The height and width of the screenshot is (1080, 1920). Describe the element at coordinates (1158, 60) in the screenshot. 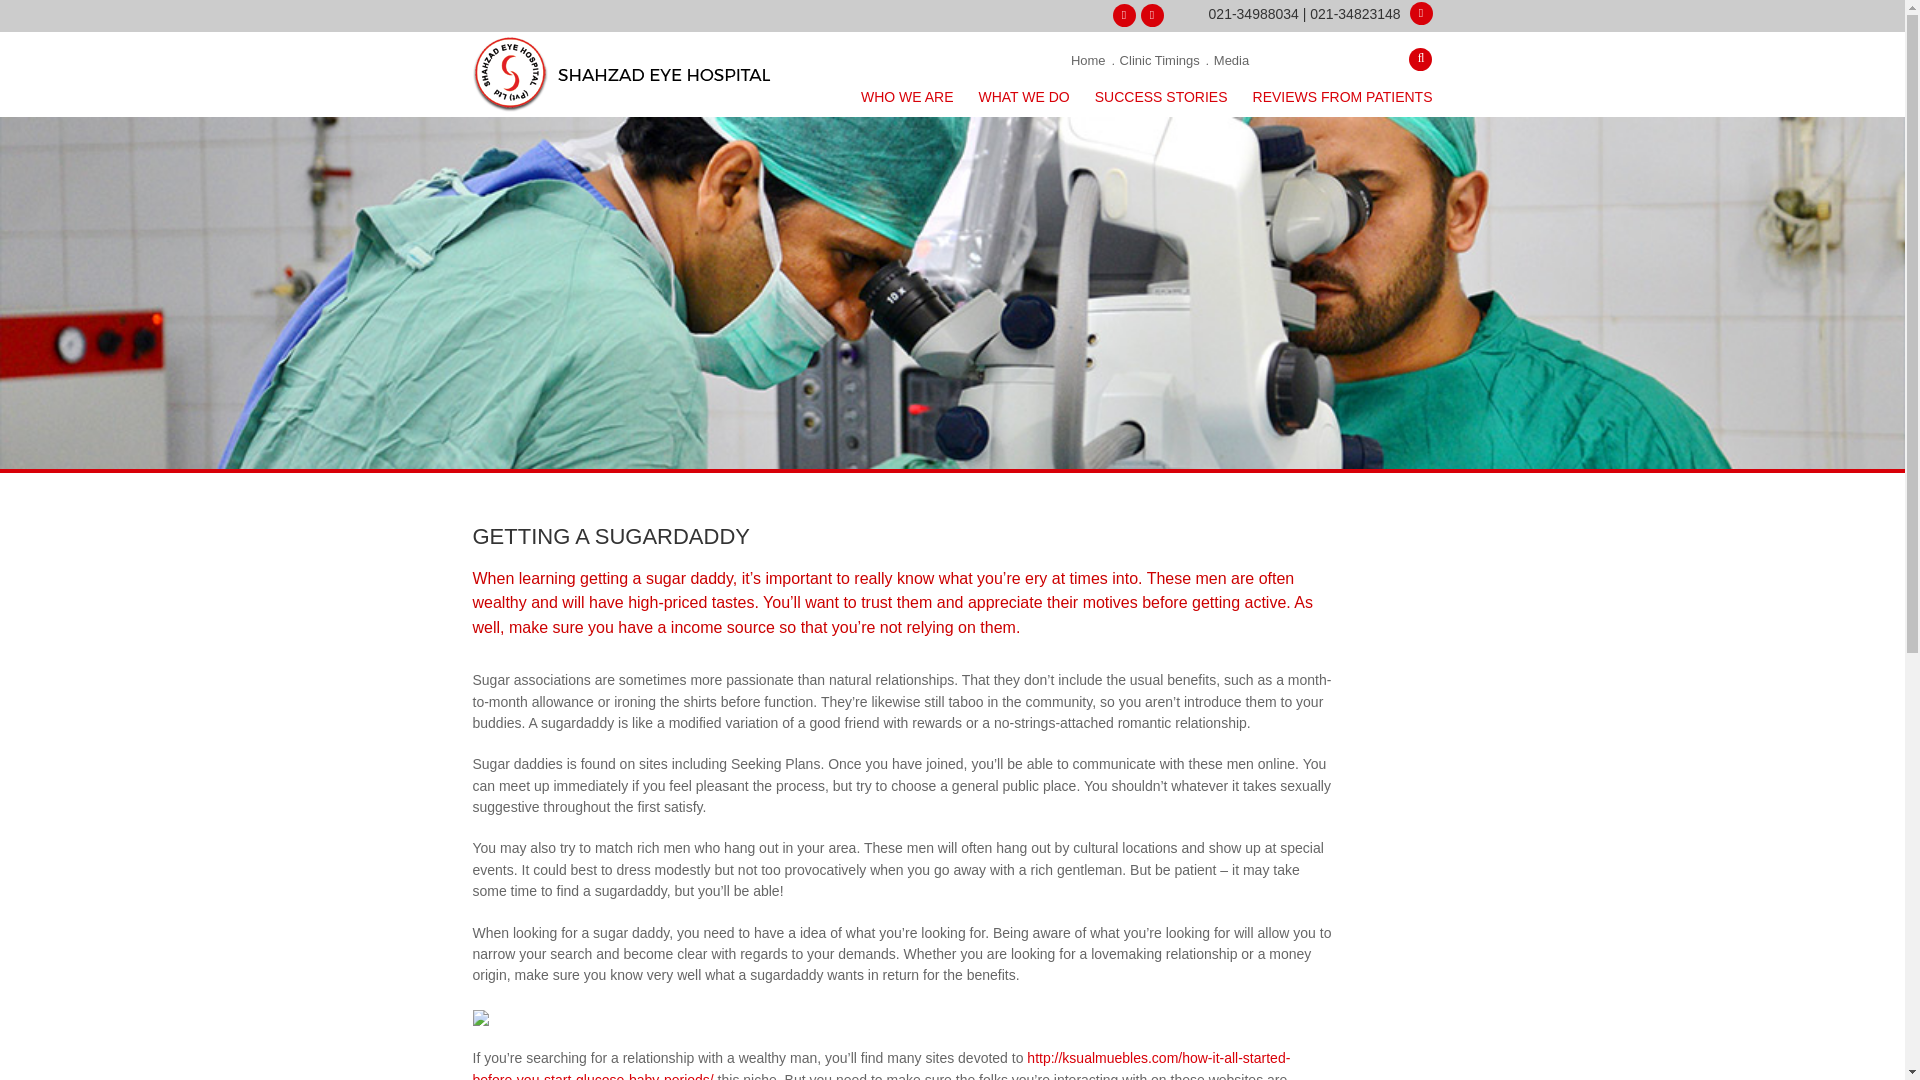

I see `Clinic Timings` at that location.